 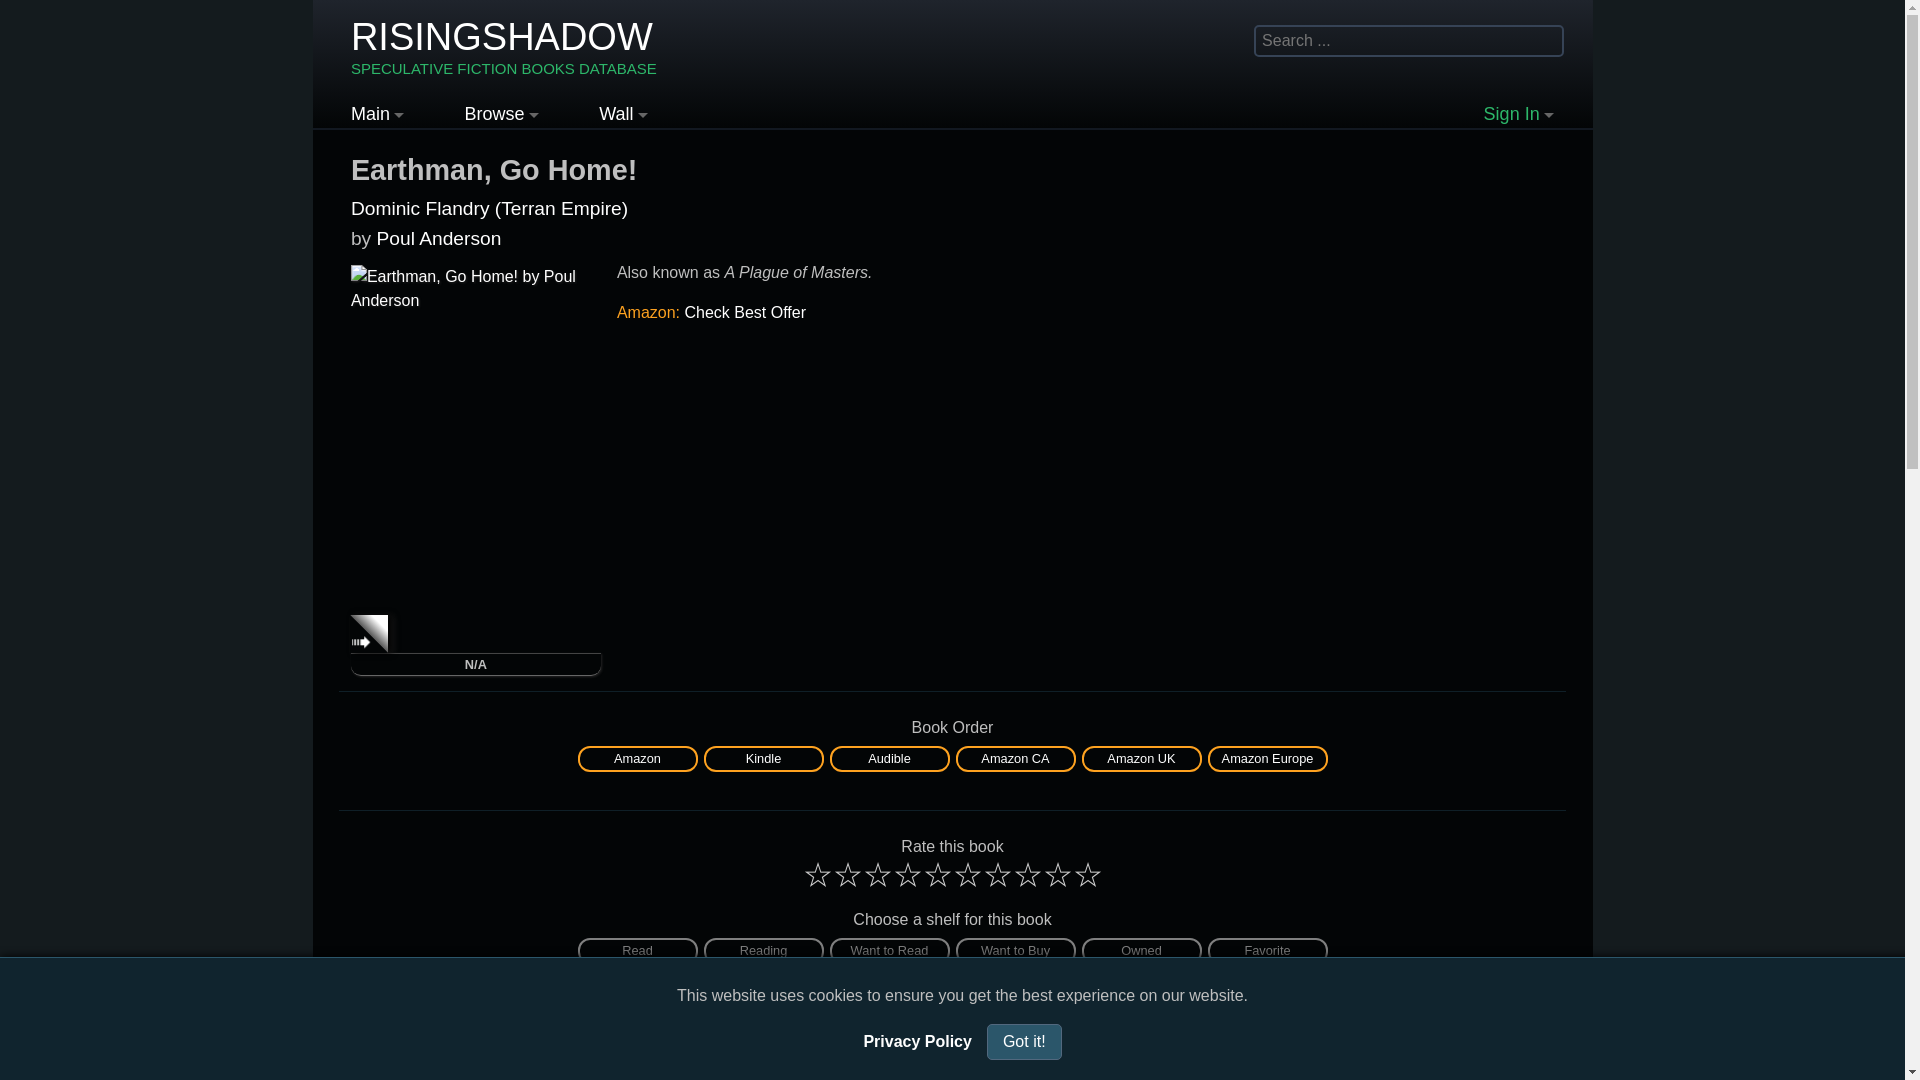 I want to click on Amazon UK, so click(x=1016, y=951).